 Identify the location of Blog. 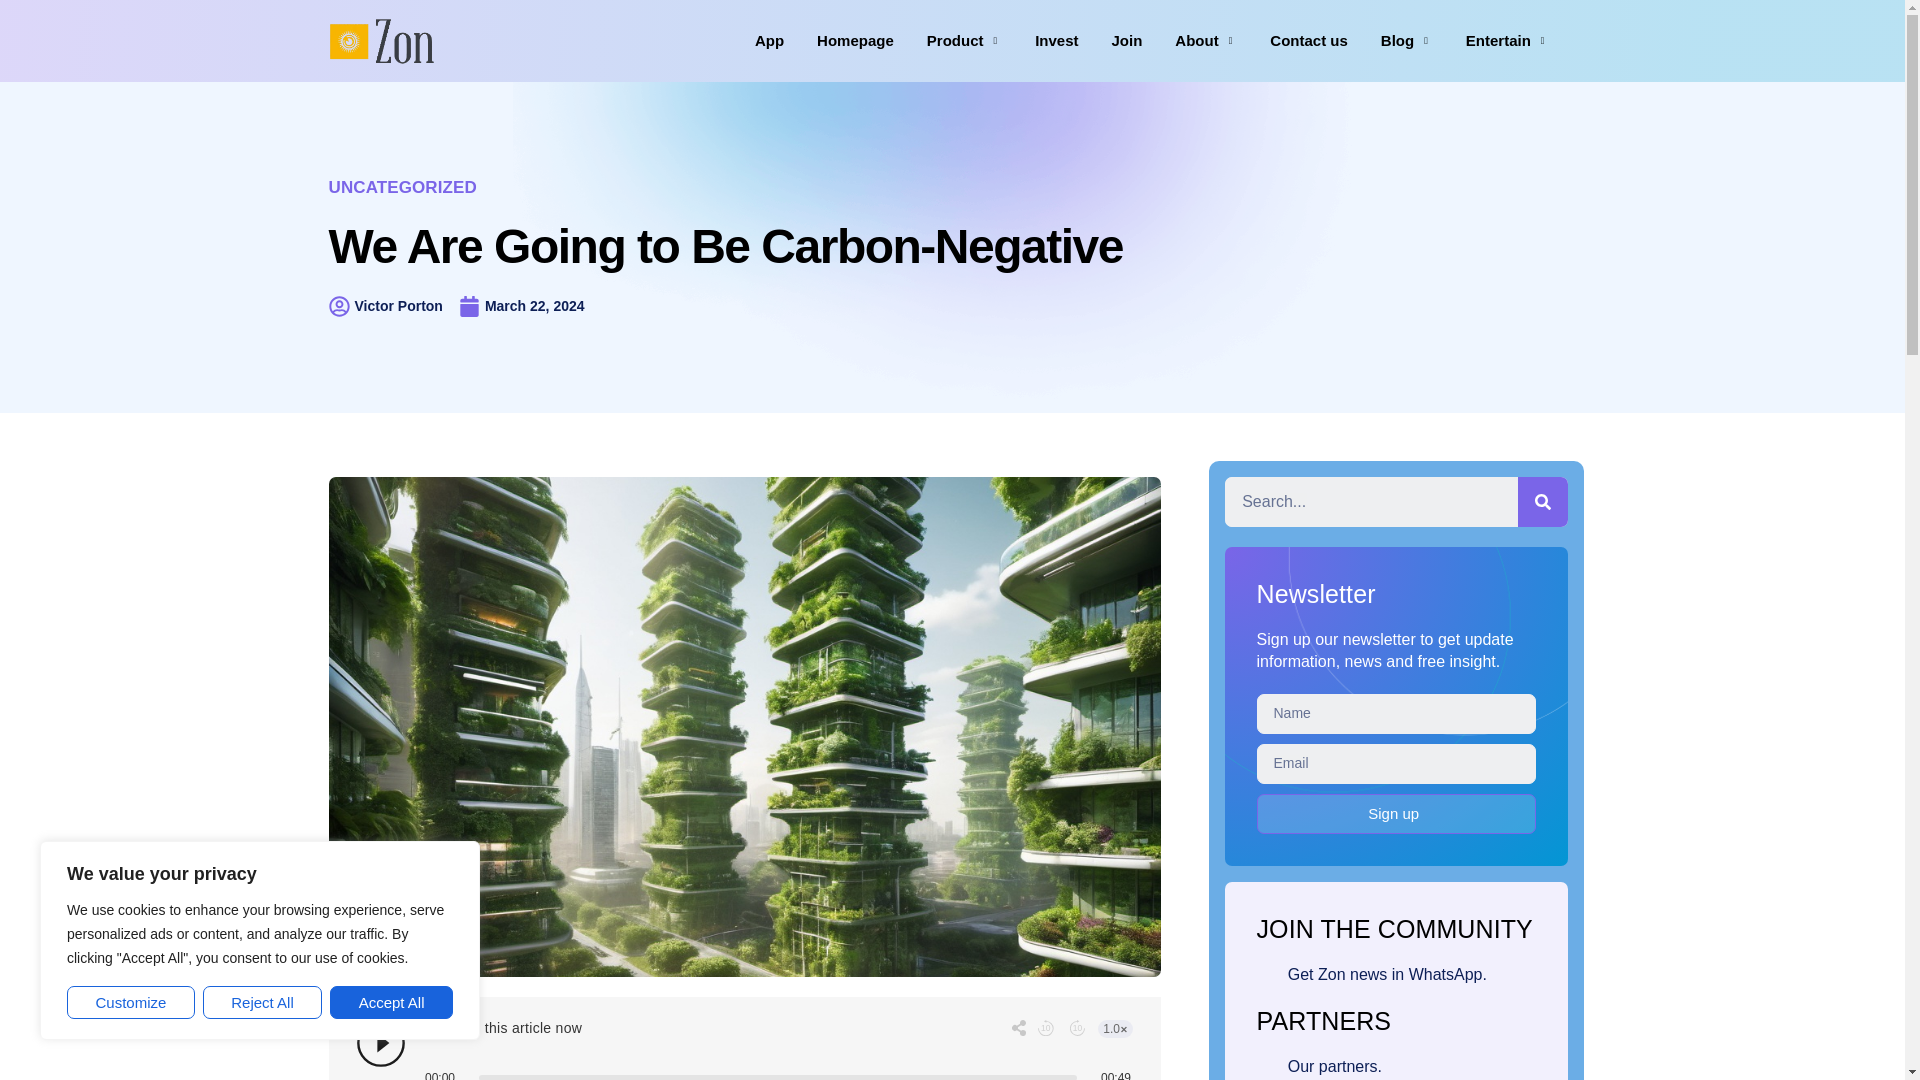
(1423, 40).